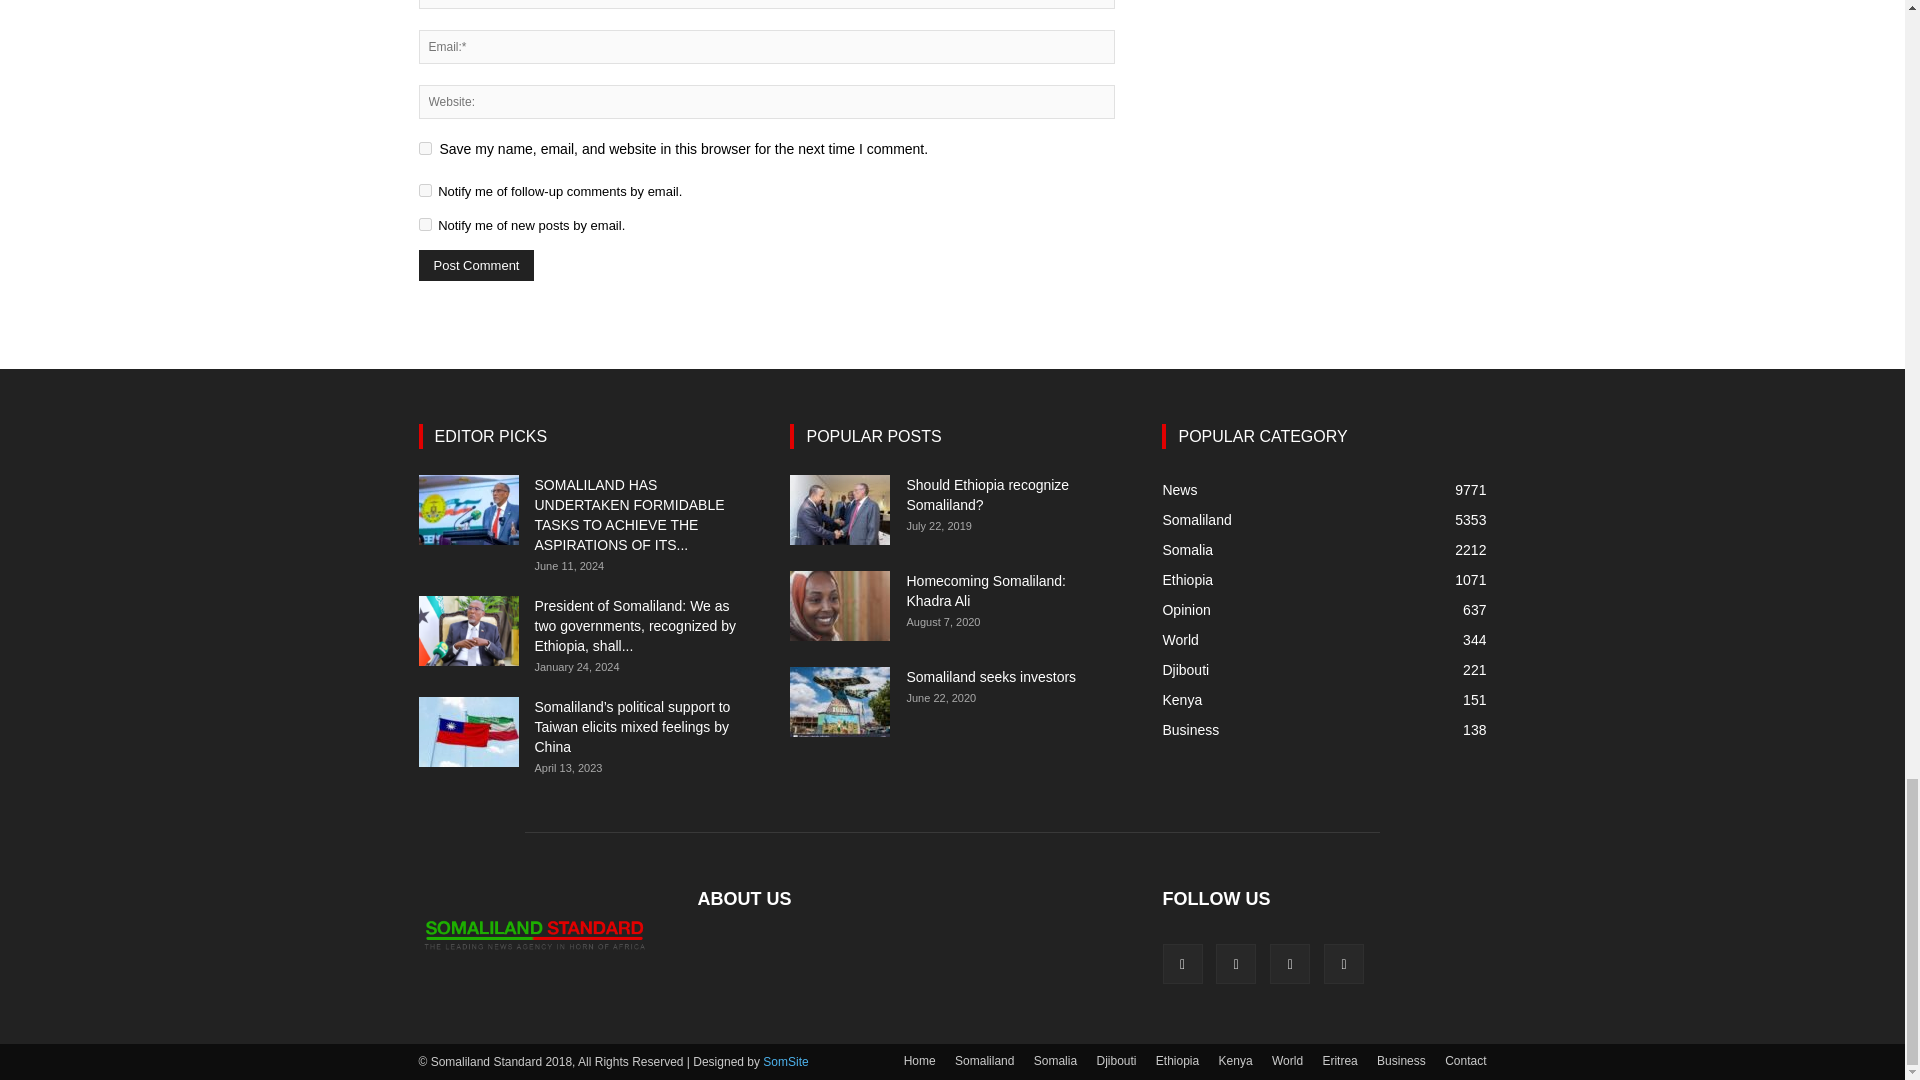 This screenshot has width=1920, height=1080. I want to click on yes, so click(424, 148).